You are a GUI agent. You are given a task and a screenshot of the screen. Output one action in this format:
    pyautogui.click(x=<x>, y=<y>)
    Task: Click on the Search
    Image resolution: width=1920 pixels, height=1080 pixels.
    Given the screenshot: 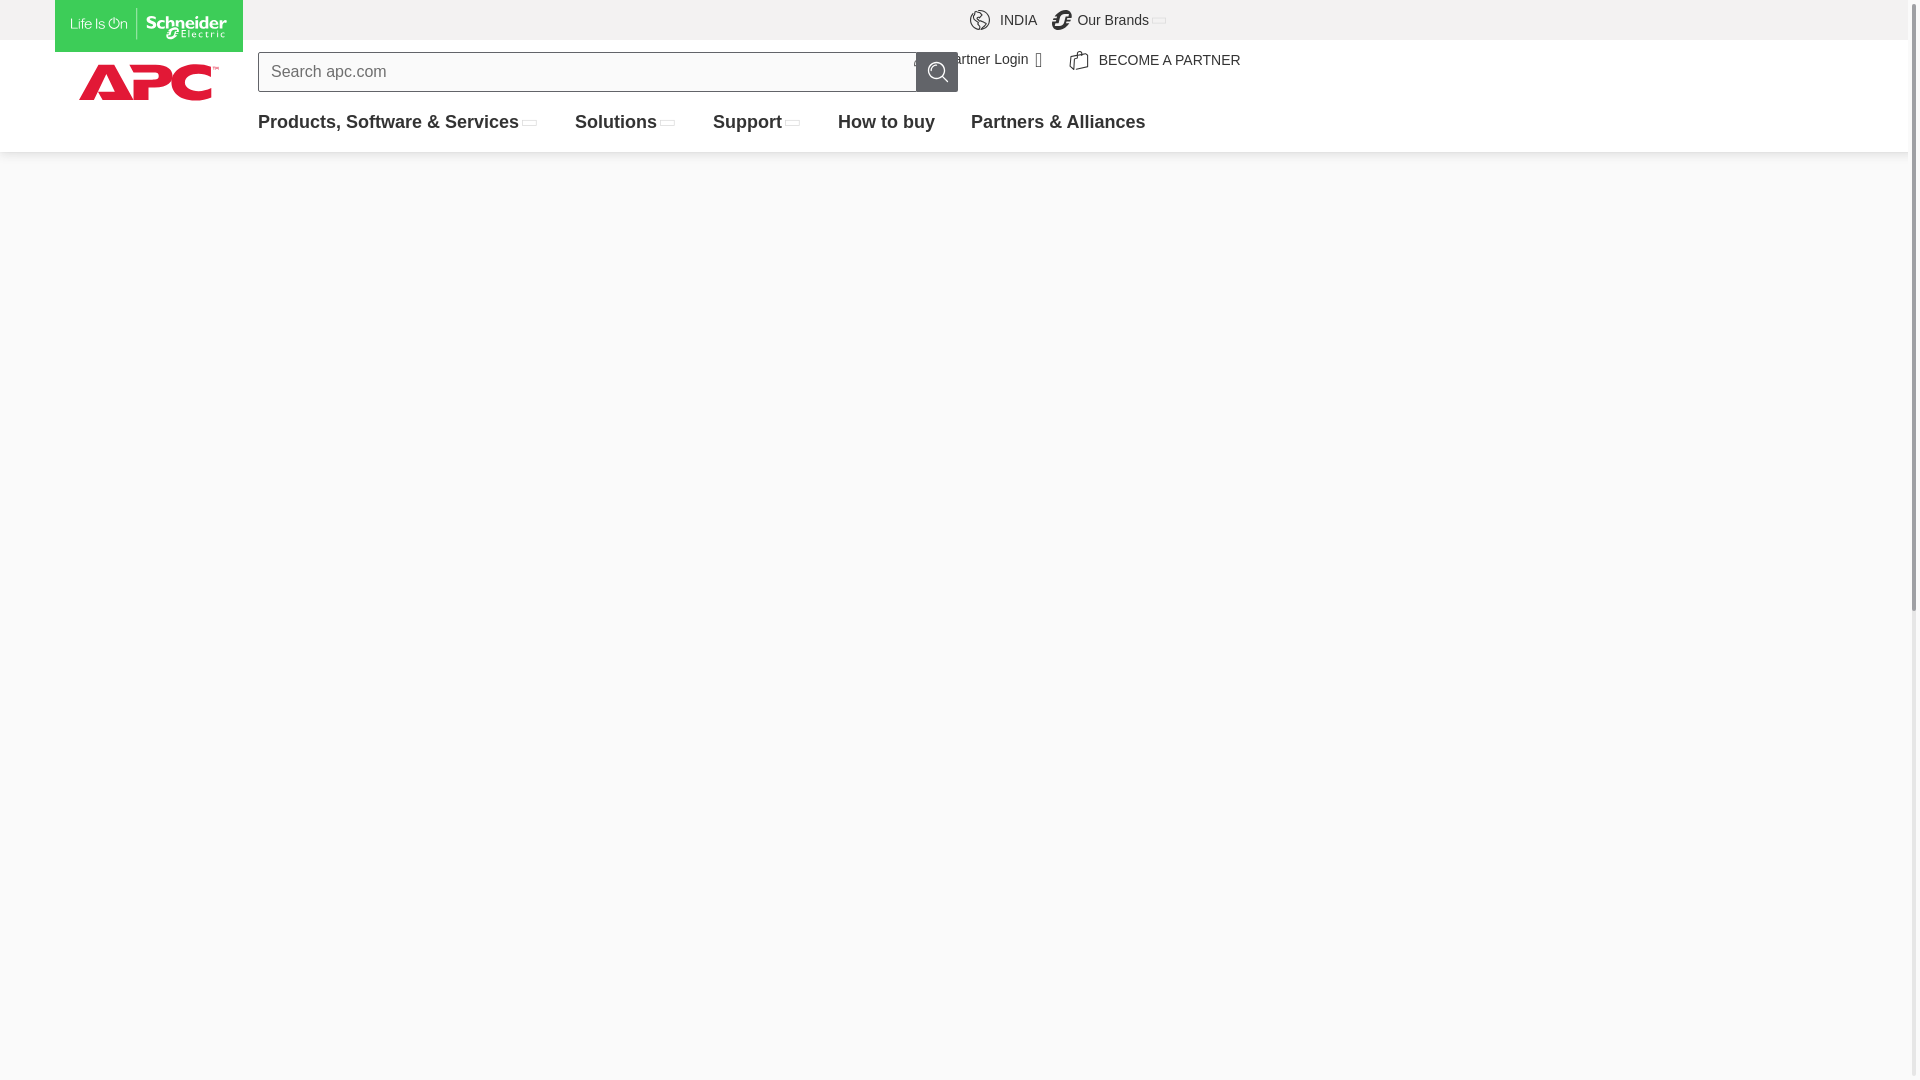 What is the action you would take?
    pyautogui.click(x=980, y=59)
    